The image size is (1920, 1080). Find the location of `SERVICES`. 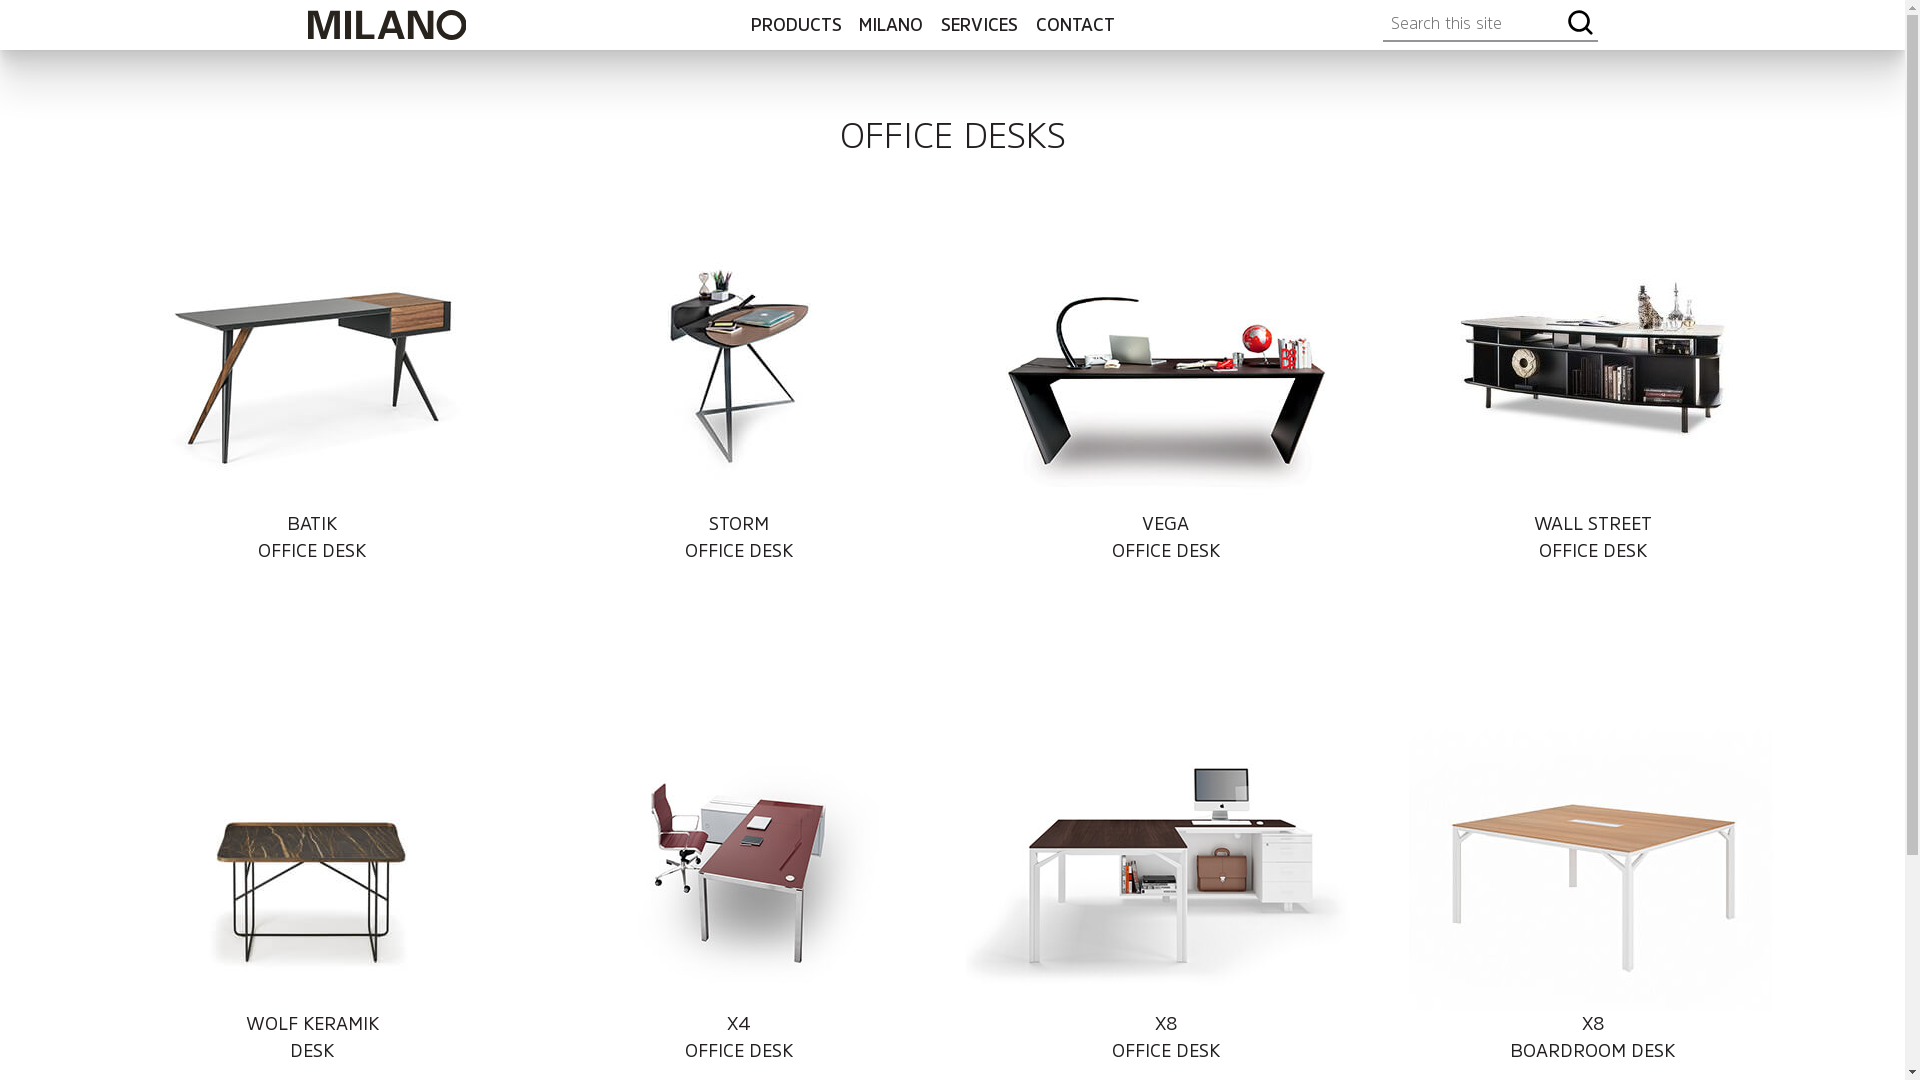

SERVICES is located at coordinates (979, 25).